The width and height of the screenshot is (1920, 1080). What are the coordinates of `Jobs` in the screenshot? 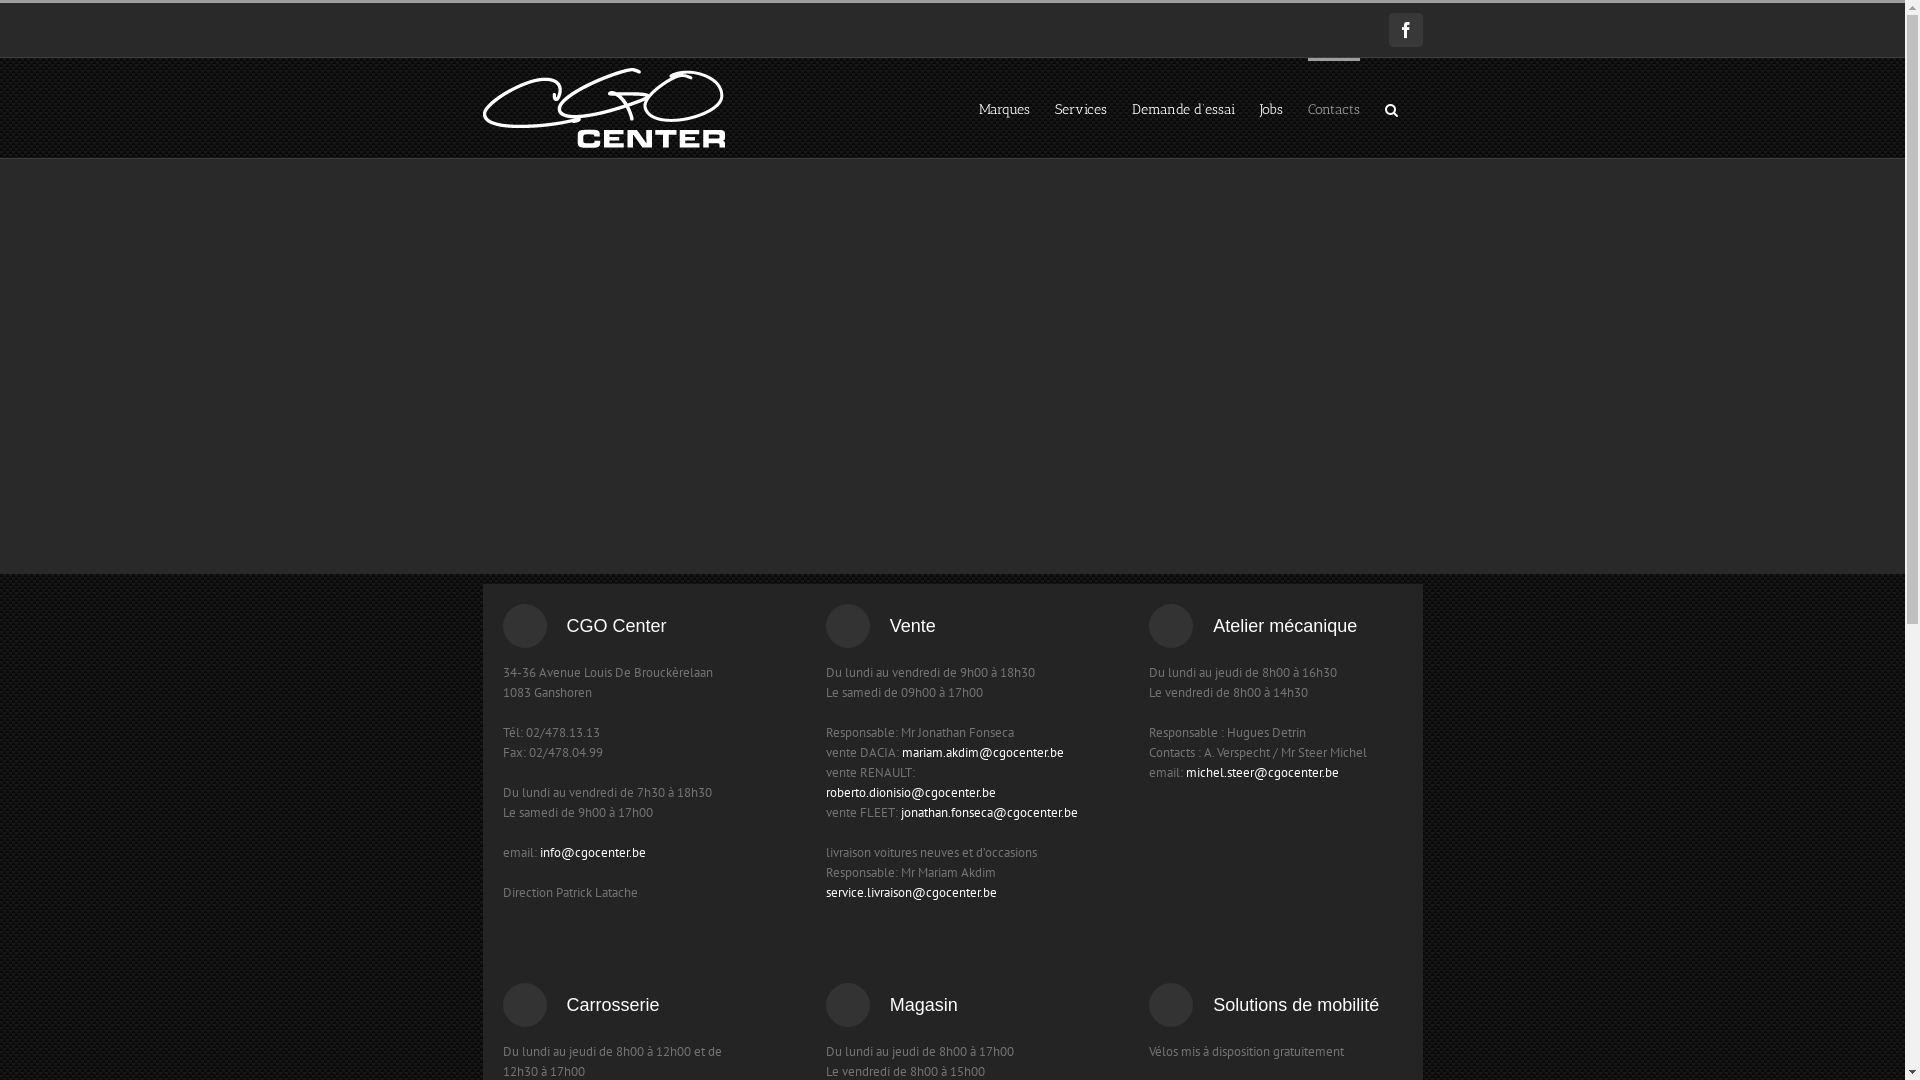 It's located at (1272, 108).